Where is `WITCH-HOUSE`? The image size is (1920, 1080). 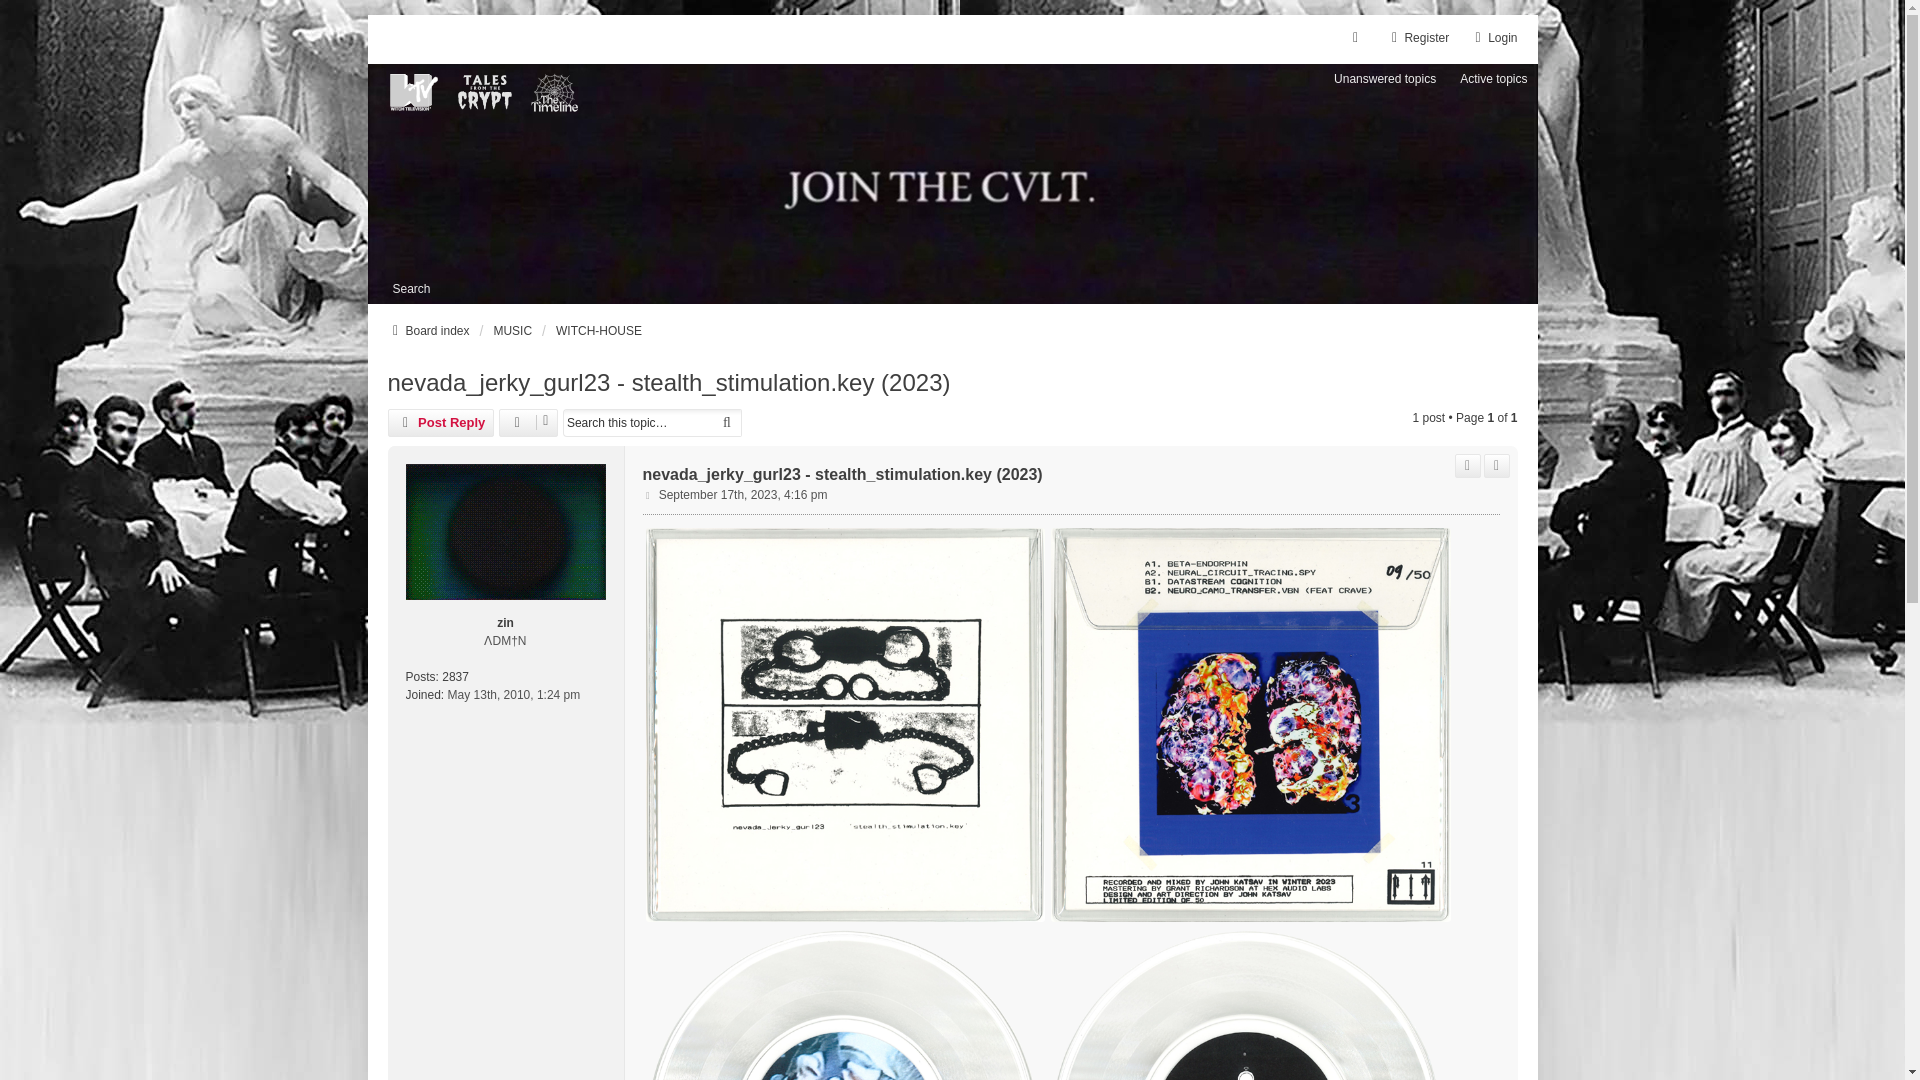 WITCH-HOUSE is located at coordinates (598, 330).